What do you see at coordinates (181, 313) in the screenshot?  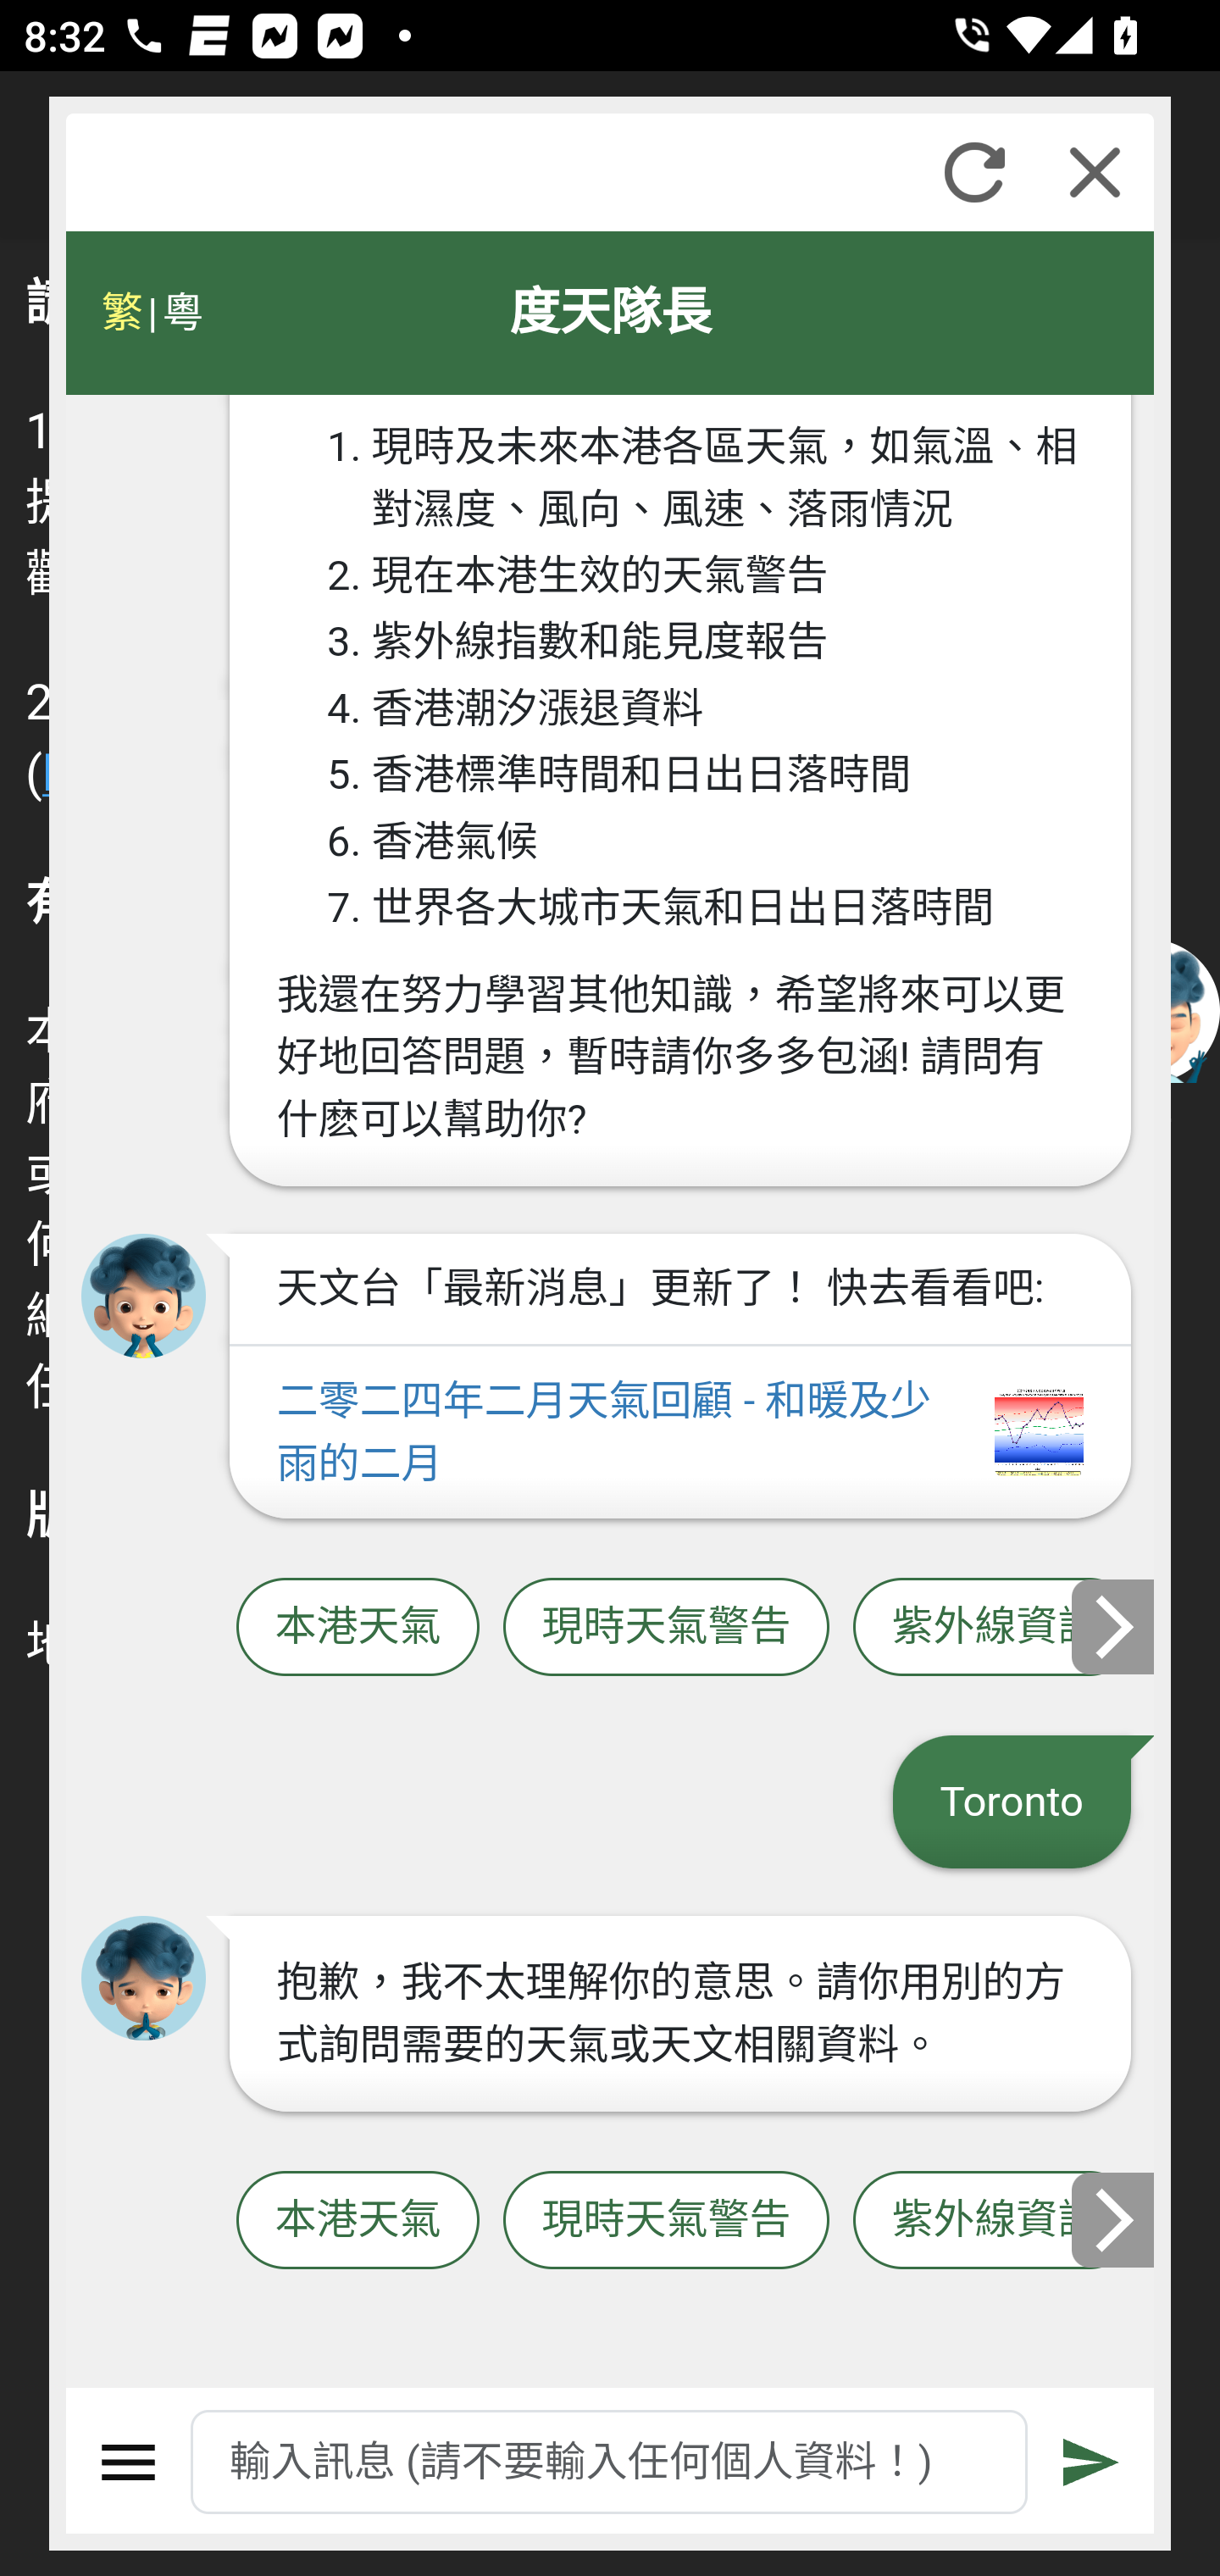 I see `粵` at bounding box center [181, 313].